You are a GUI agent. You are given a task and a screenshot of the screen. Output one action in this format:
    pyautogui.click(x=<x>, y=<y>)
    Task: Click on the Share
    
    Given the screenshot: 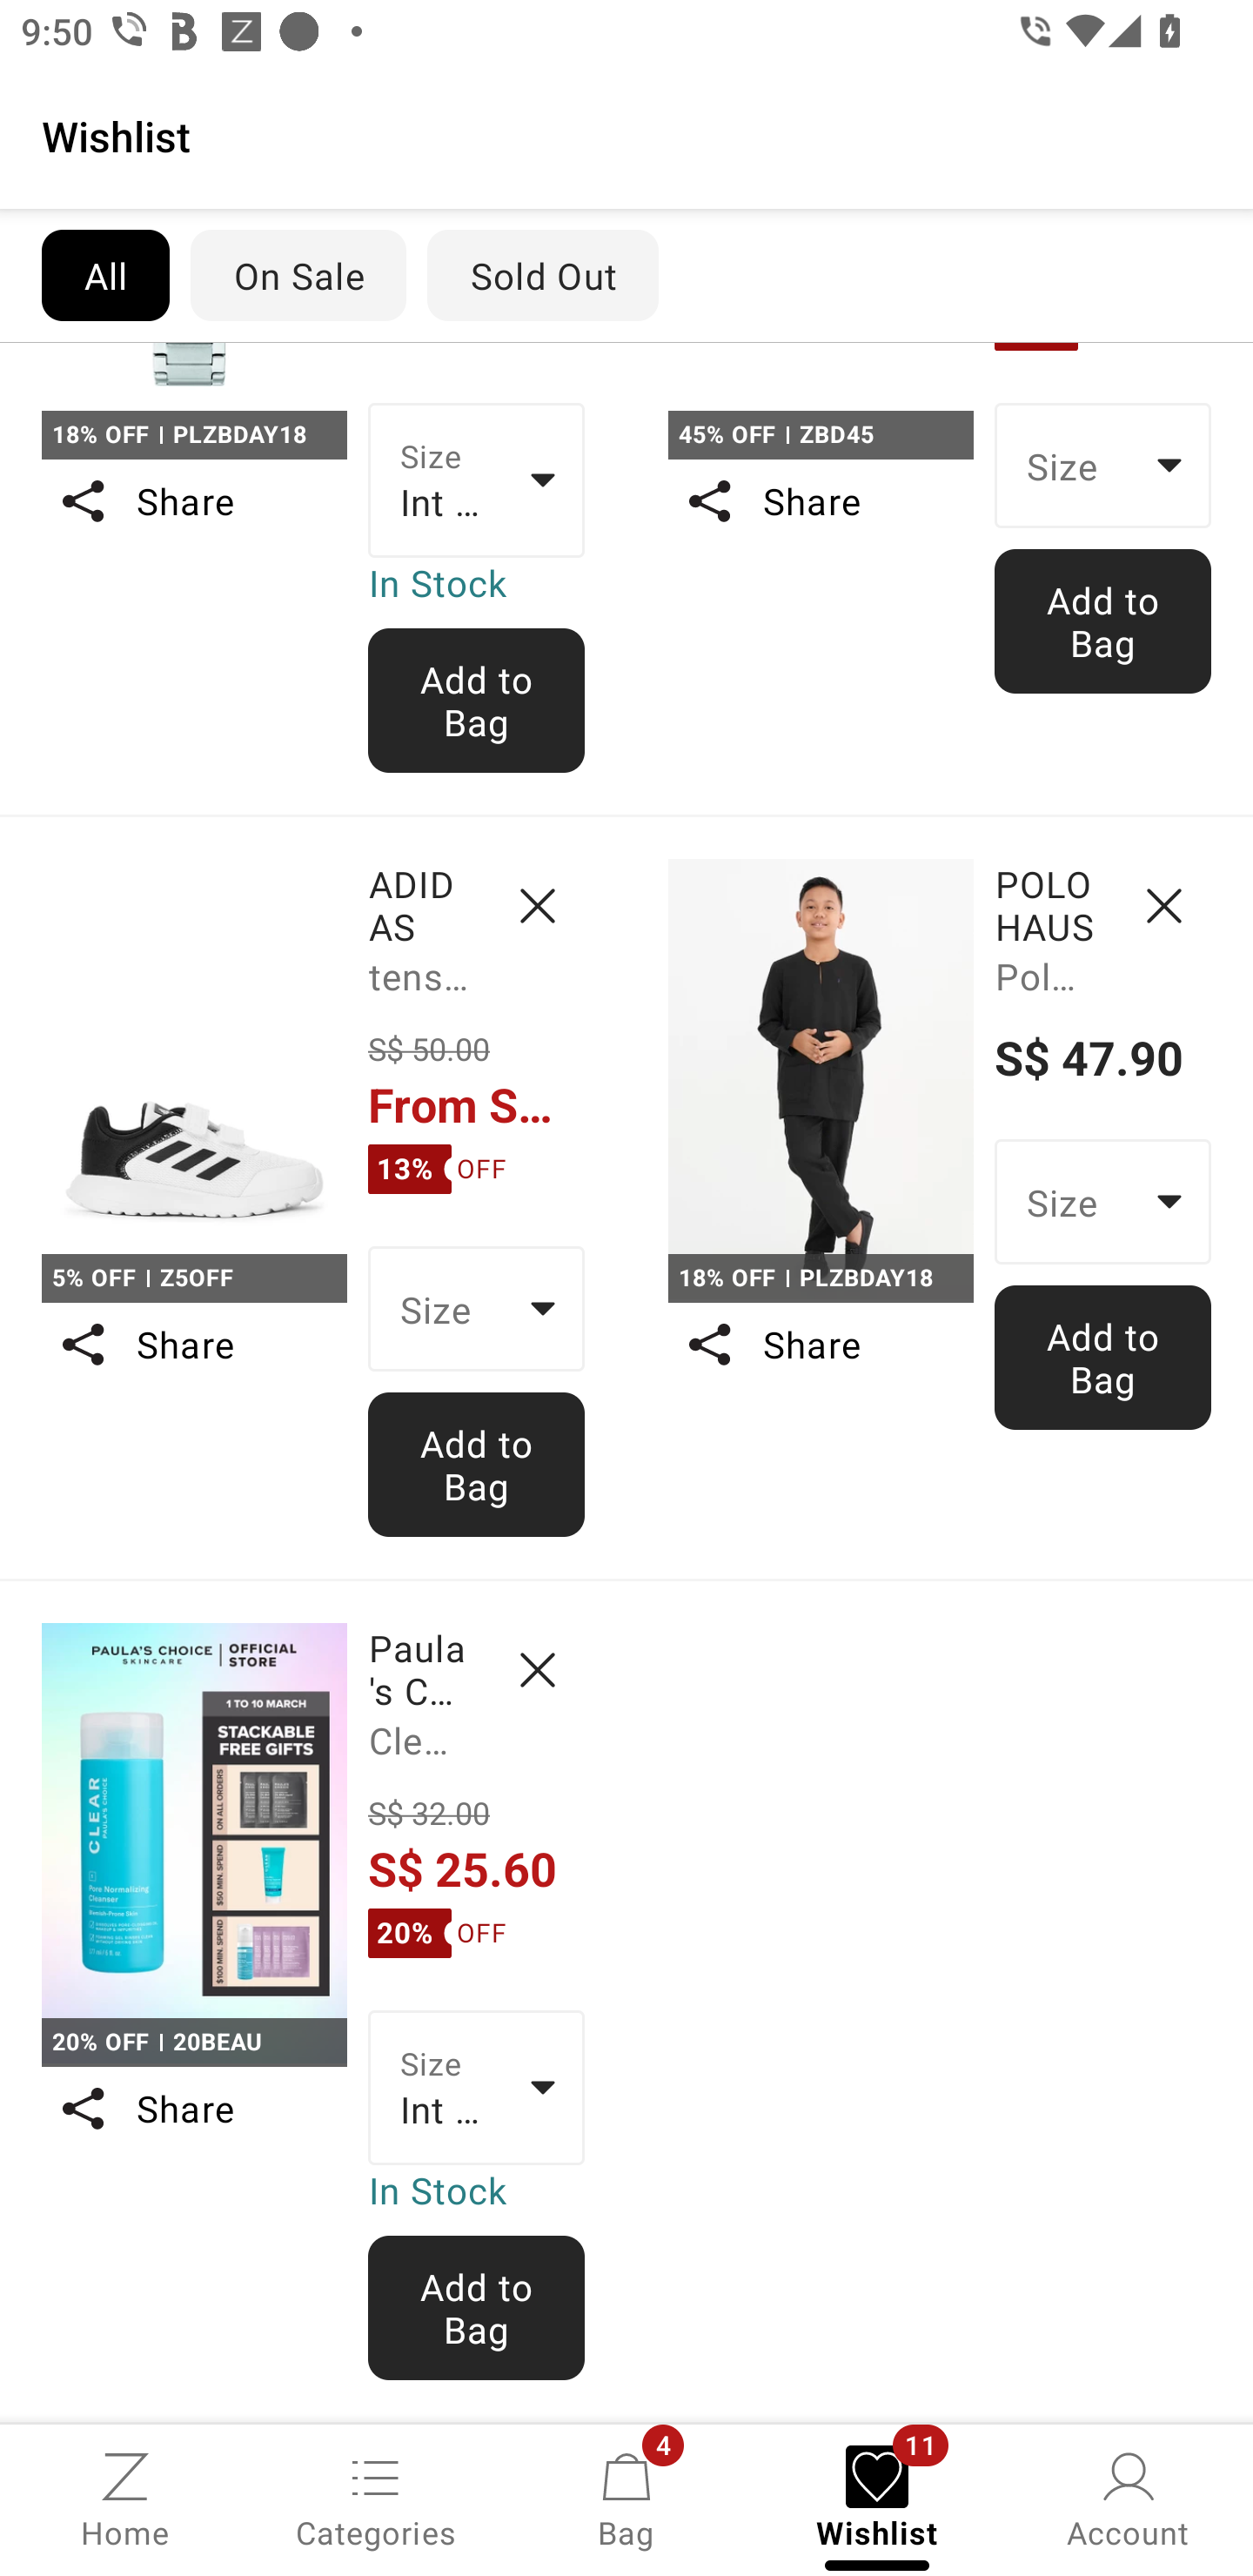 What is the action you would take?
    pyautogui.click(x=820, y=1344)
    